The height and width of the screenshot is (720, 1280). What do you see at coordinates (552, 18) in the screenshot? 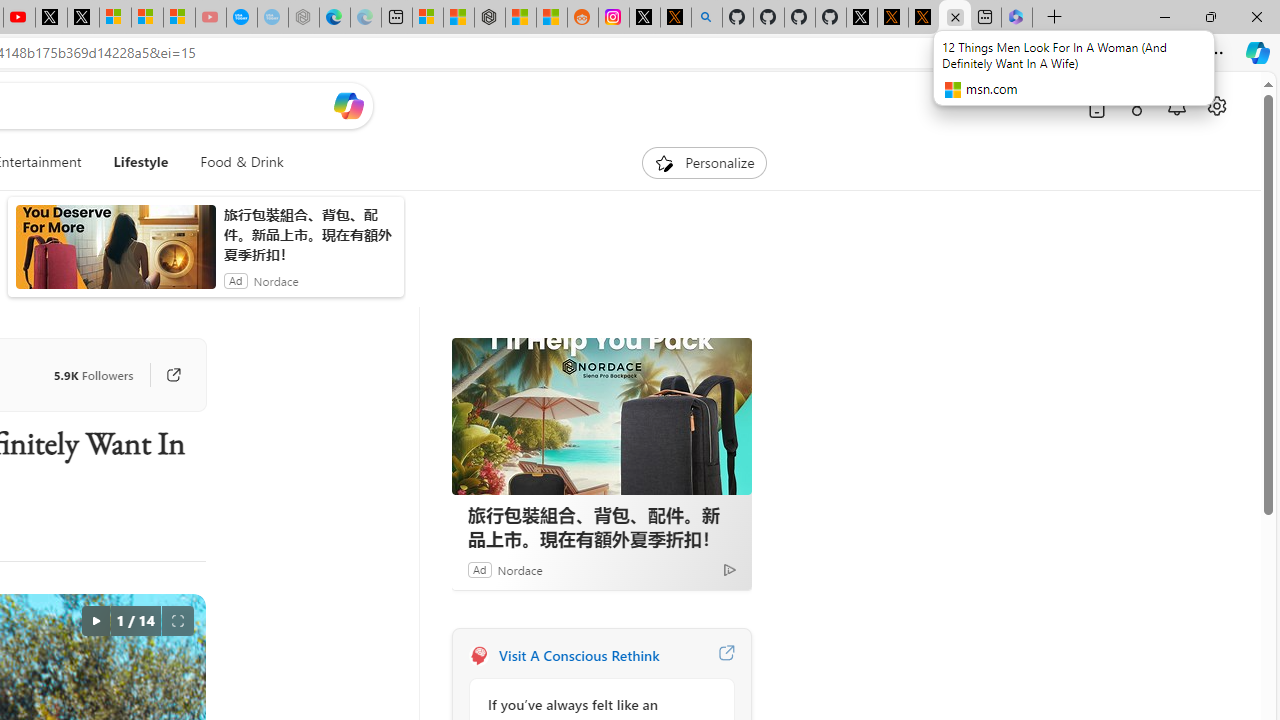
I see `Shanghai, China Weather trends | Microsoft Weather` at bounding box center [552, 18].